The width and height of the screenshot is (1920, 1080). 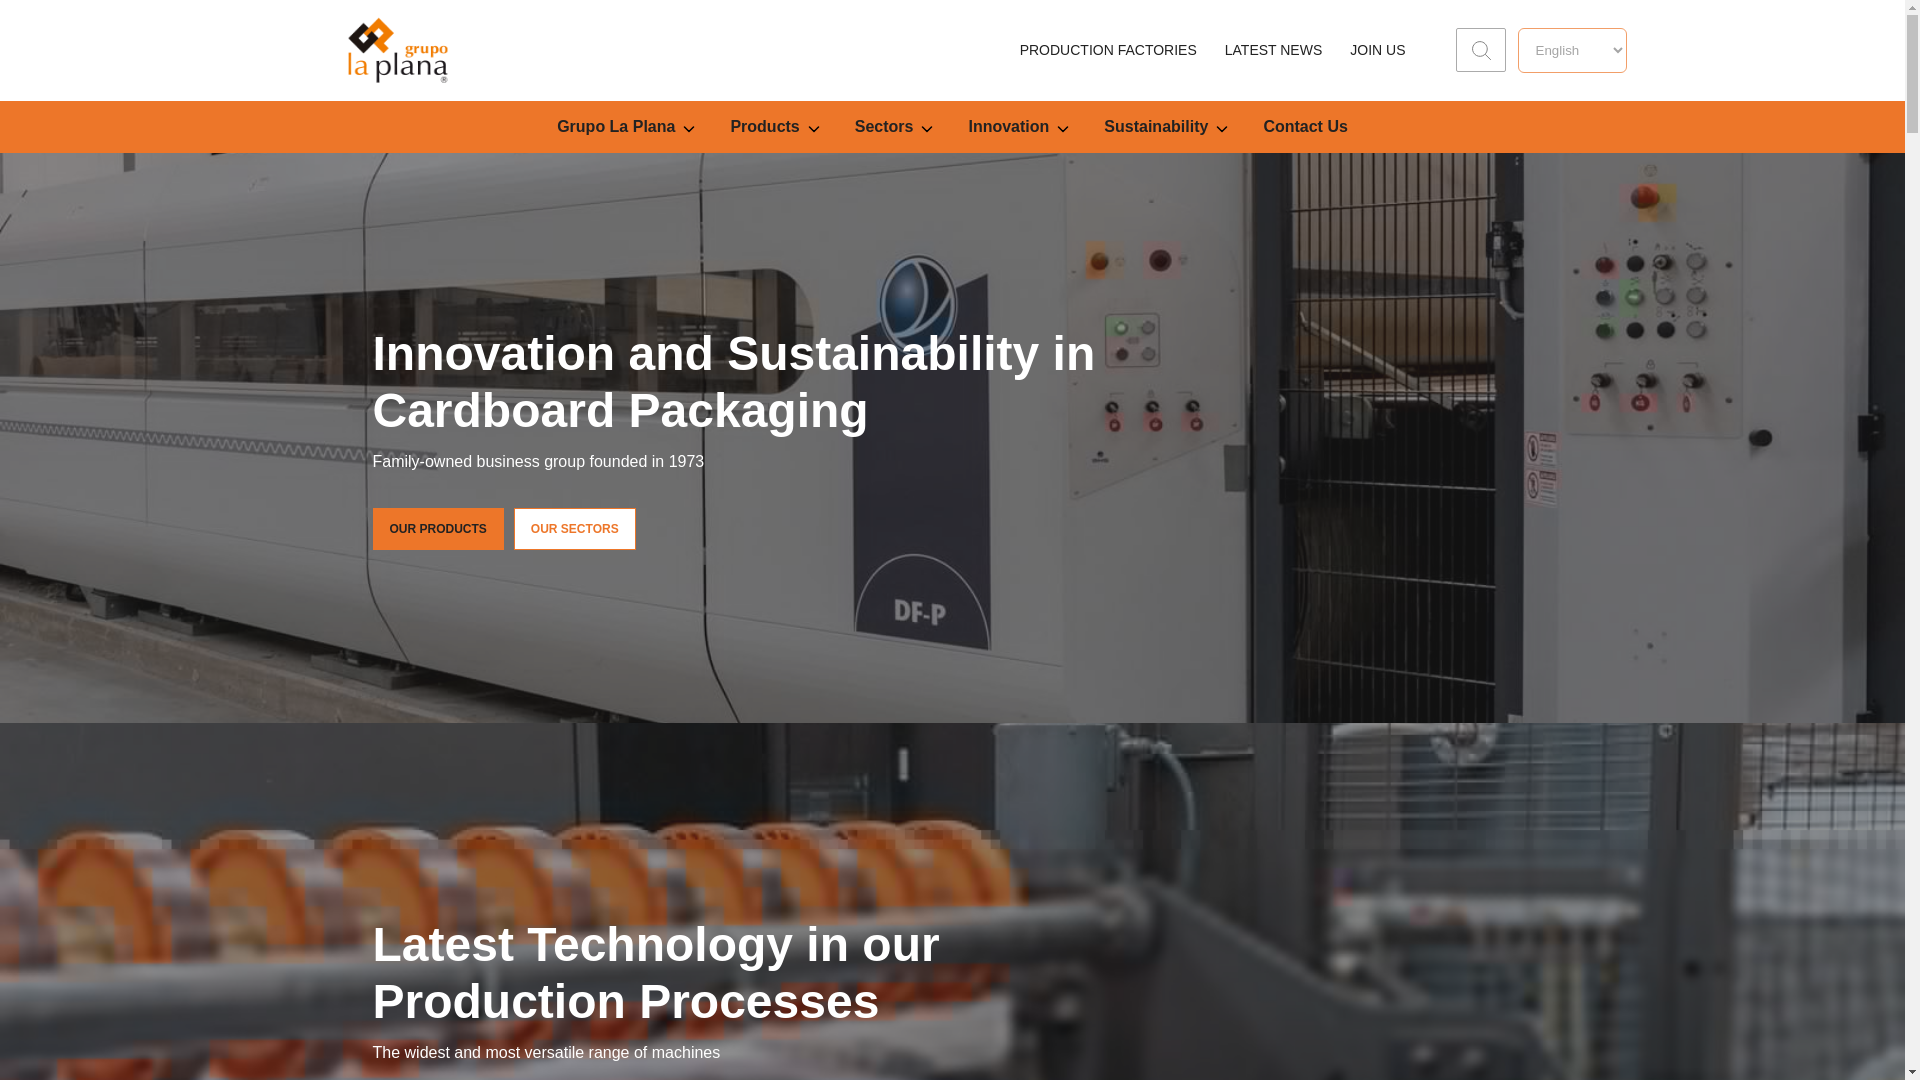 What do you see at coordinates (1018, 127) in the screenshot?
I see `Innovation` at bounding box center [1018, 127].